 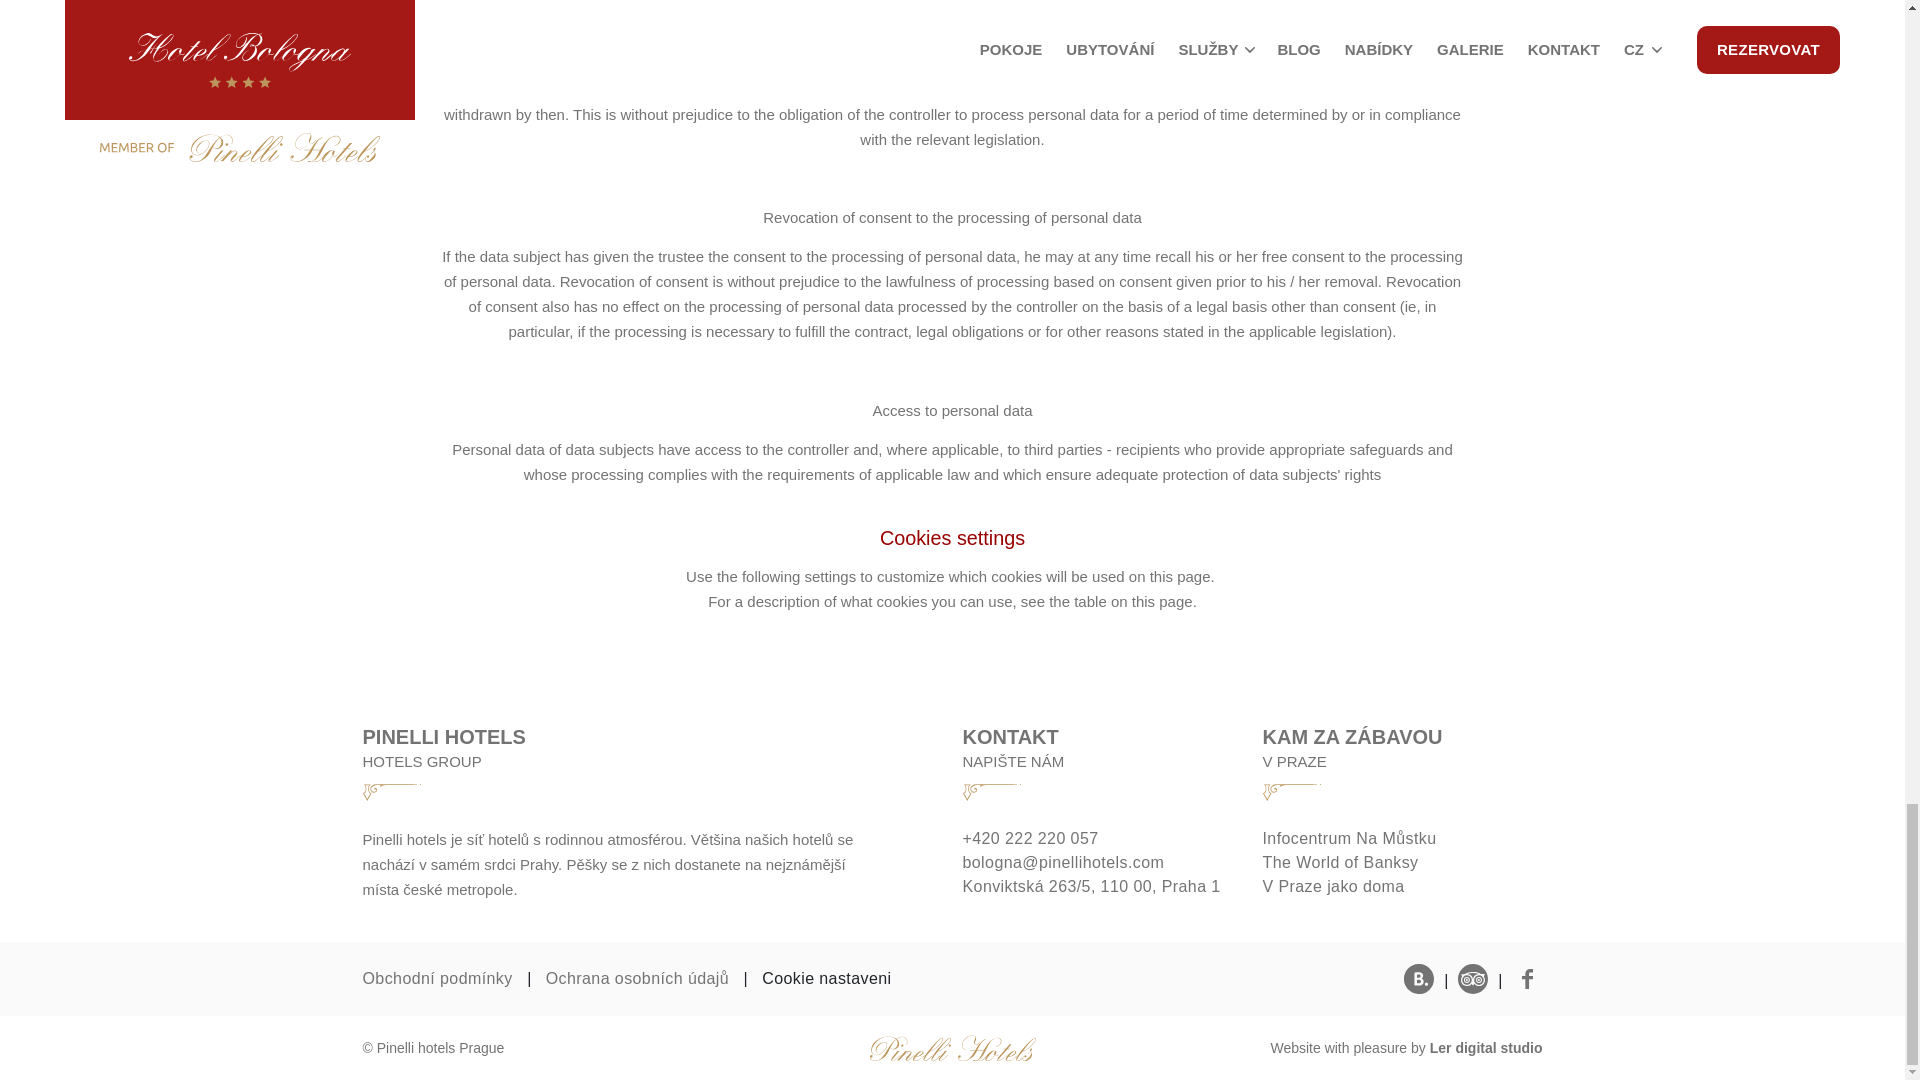 I want to click on V Praze jako doma, so click(x=1401, y=886).